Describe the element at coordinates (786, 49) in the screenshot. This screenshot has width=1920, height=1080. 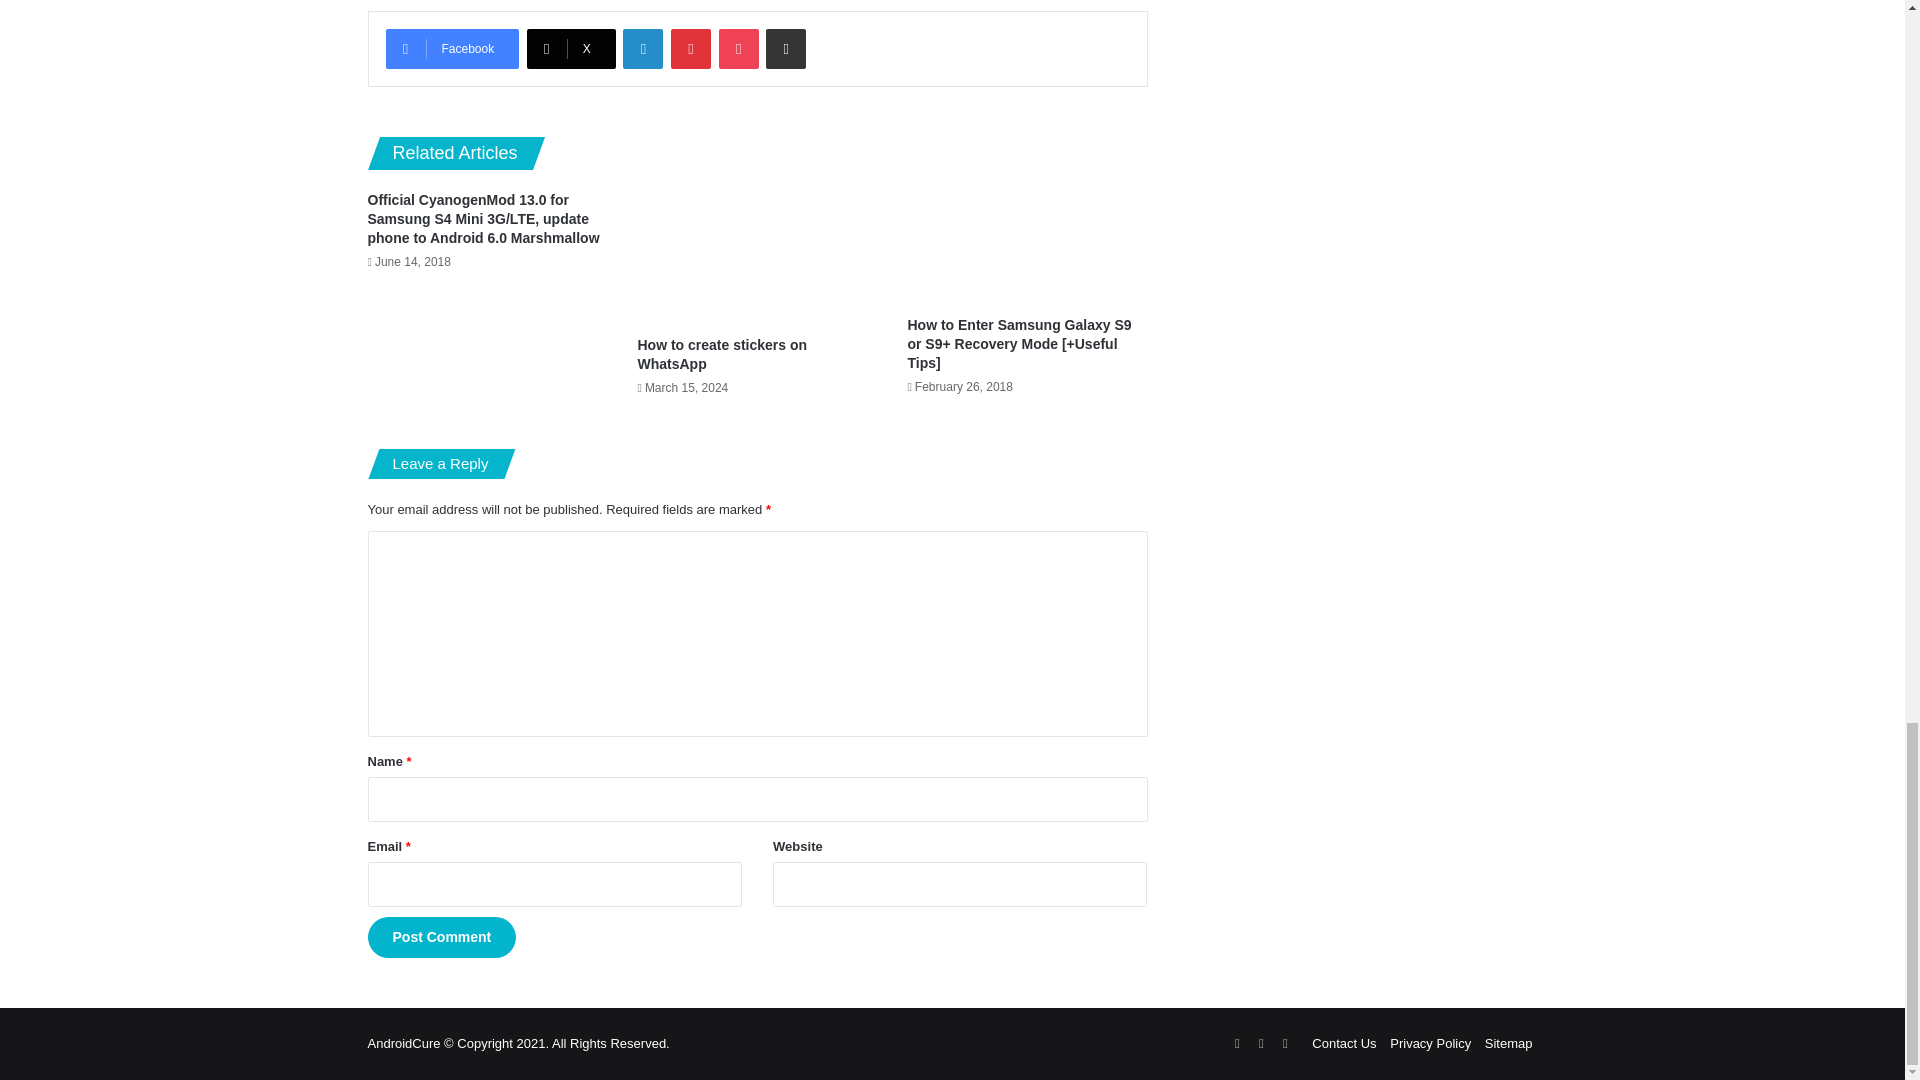
I see `Share via Email` at that location.